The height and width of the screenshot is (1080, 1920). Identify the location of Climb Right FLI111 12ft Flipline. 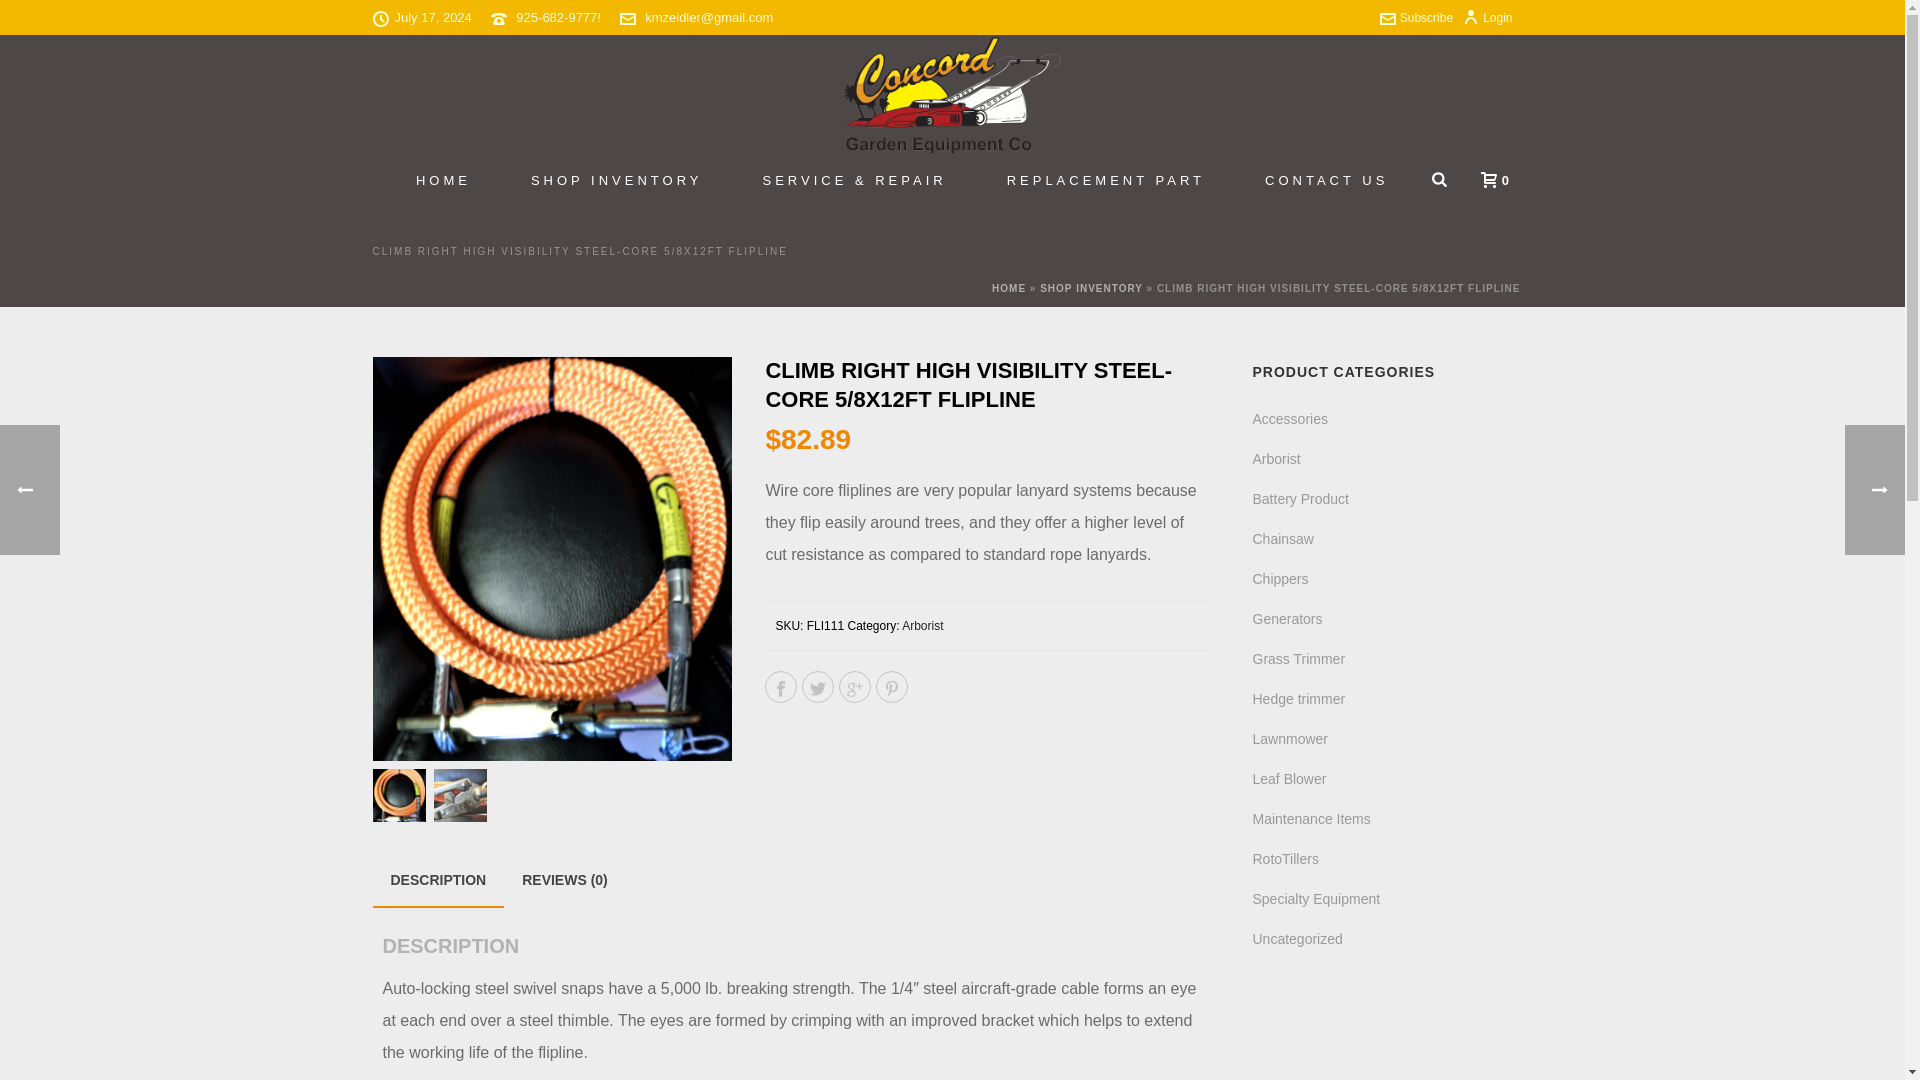
(552, 559).